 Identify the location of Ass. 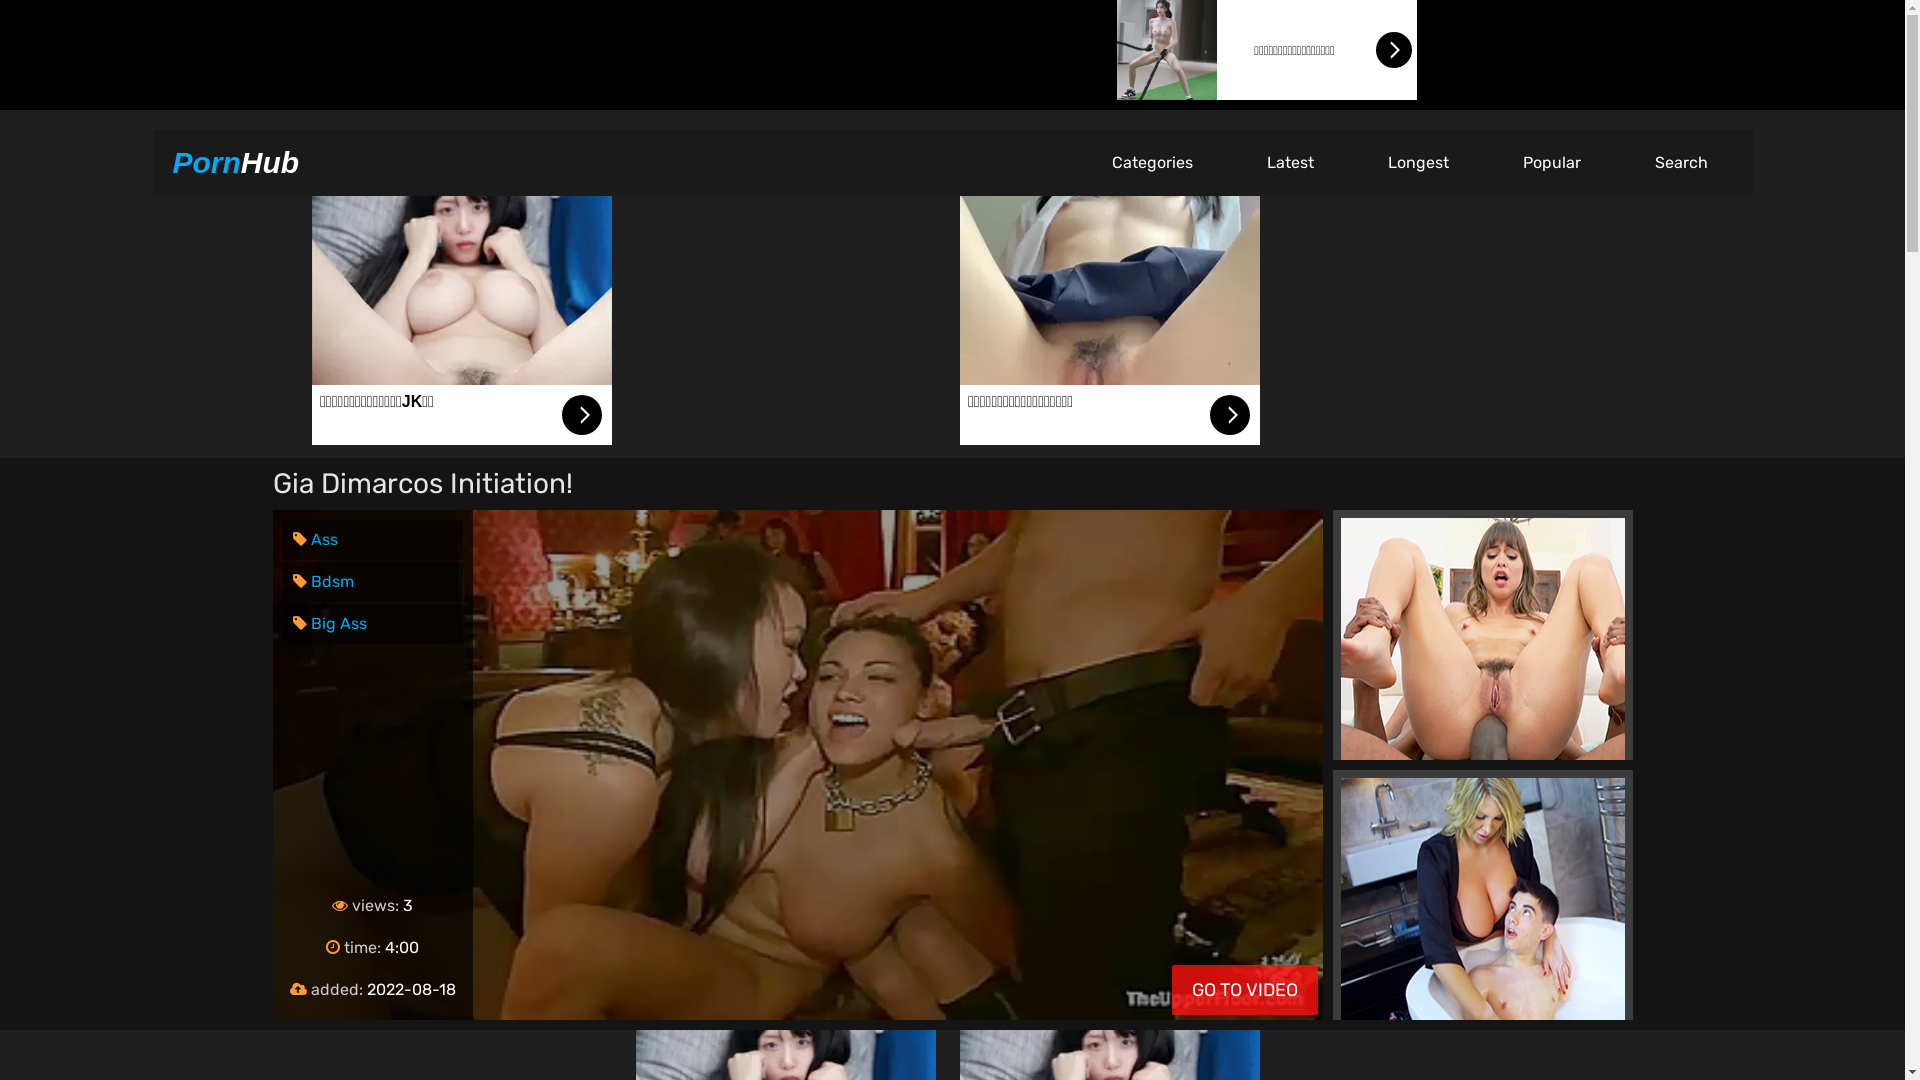
(314, 540).